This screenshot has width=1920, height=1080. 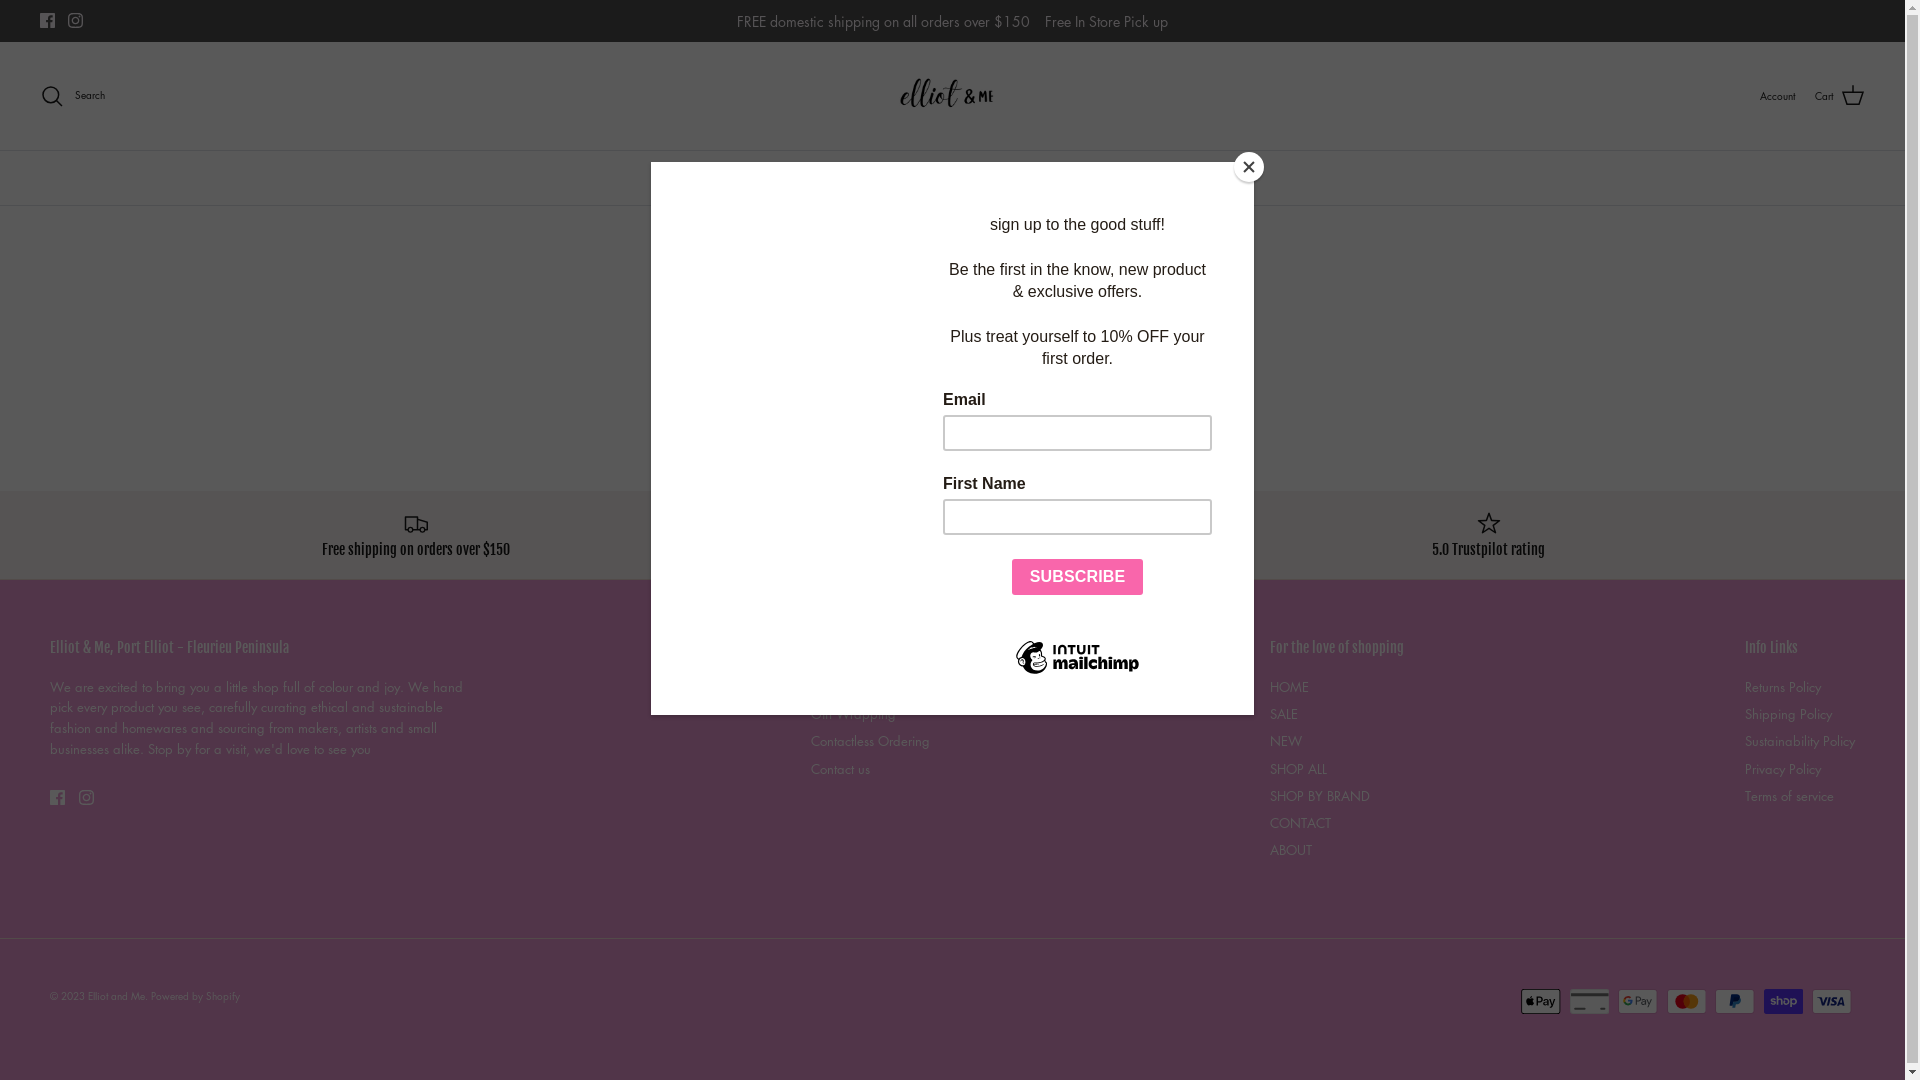 What do you see at coordinates (196, 996) in the screenshot?
I see `Powered by Shopify` at bounding box center [196, 996].